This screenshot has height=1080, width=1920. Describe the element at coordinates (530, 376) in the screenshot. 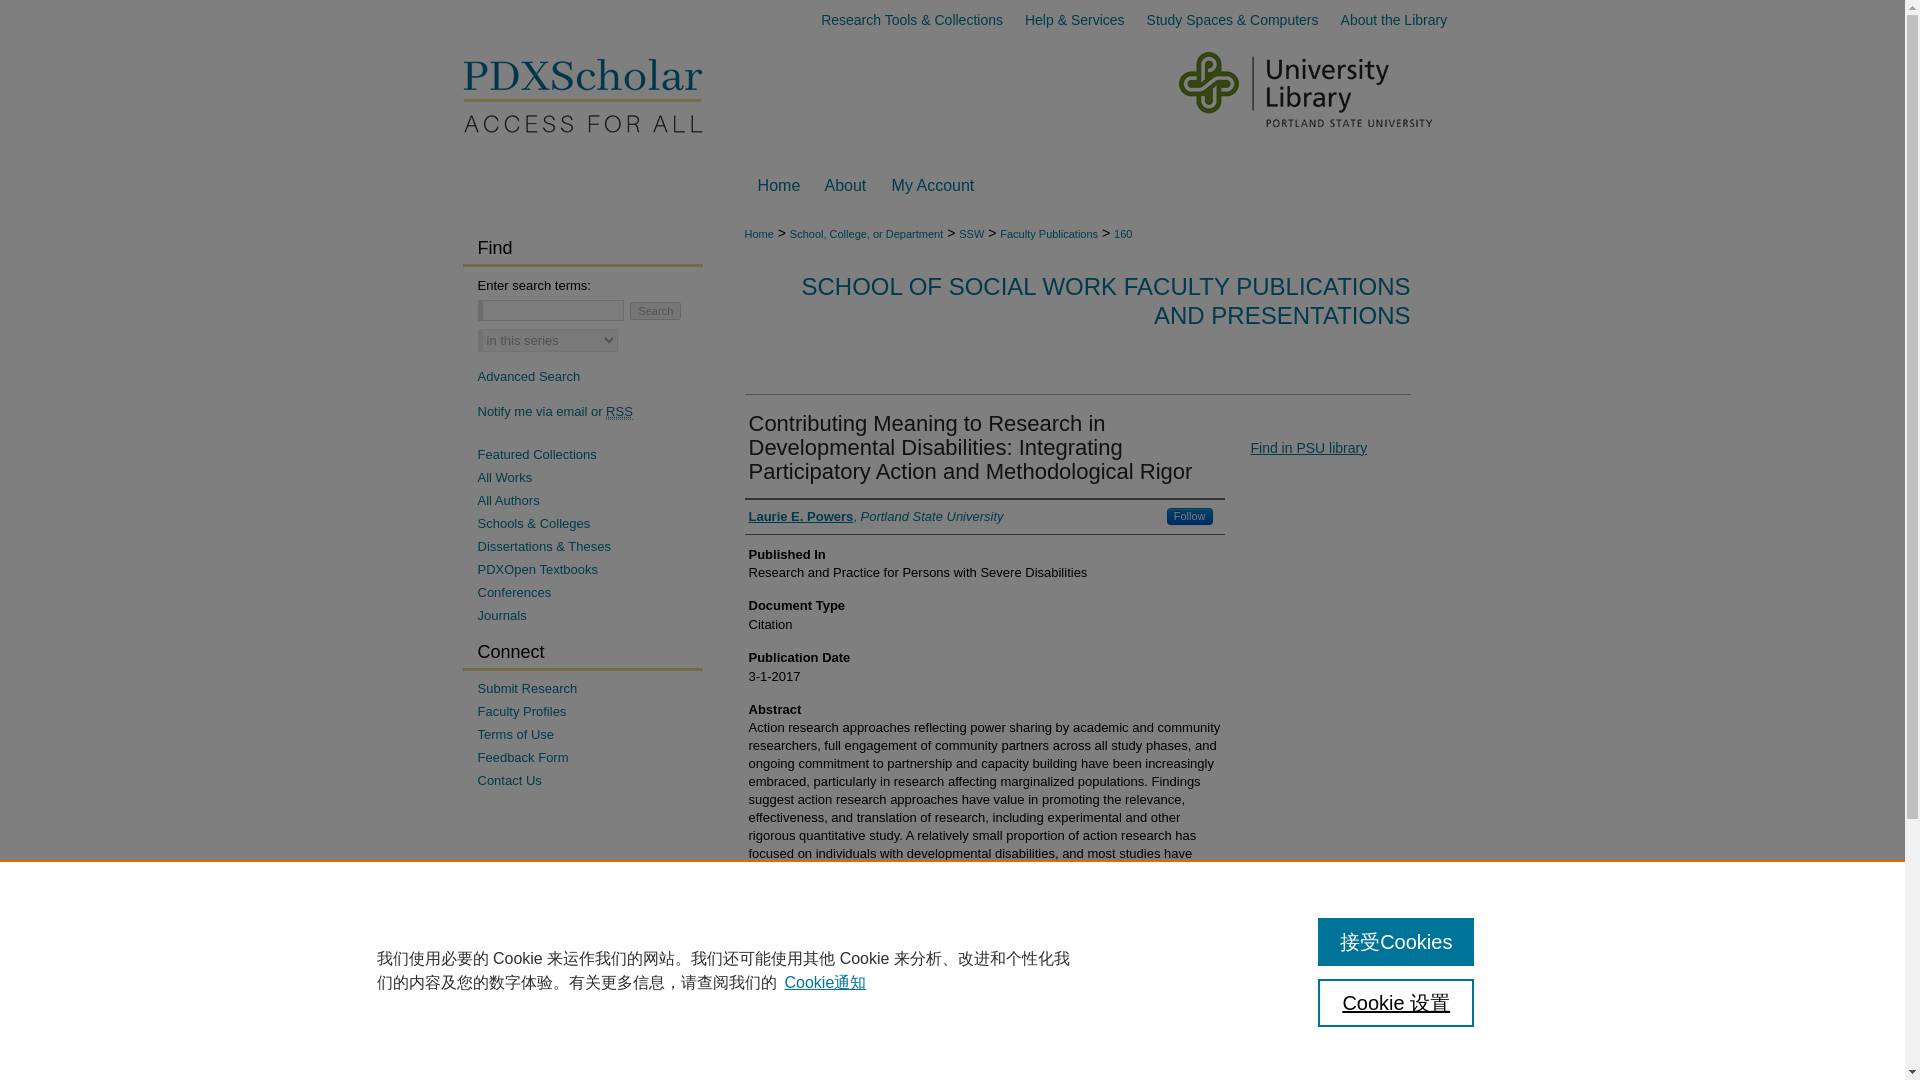

I see `Advanced Search` at that location.